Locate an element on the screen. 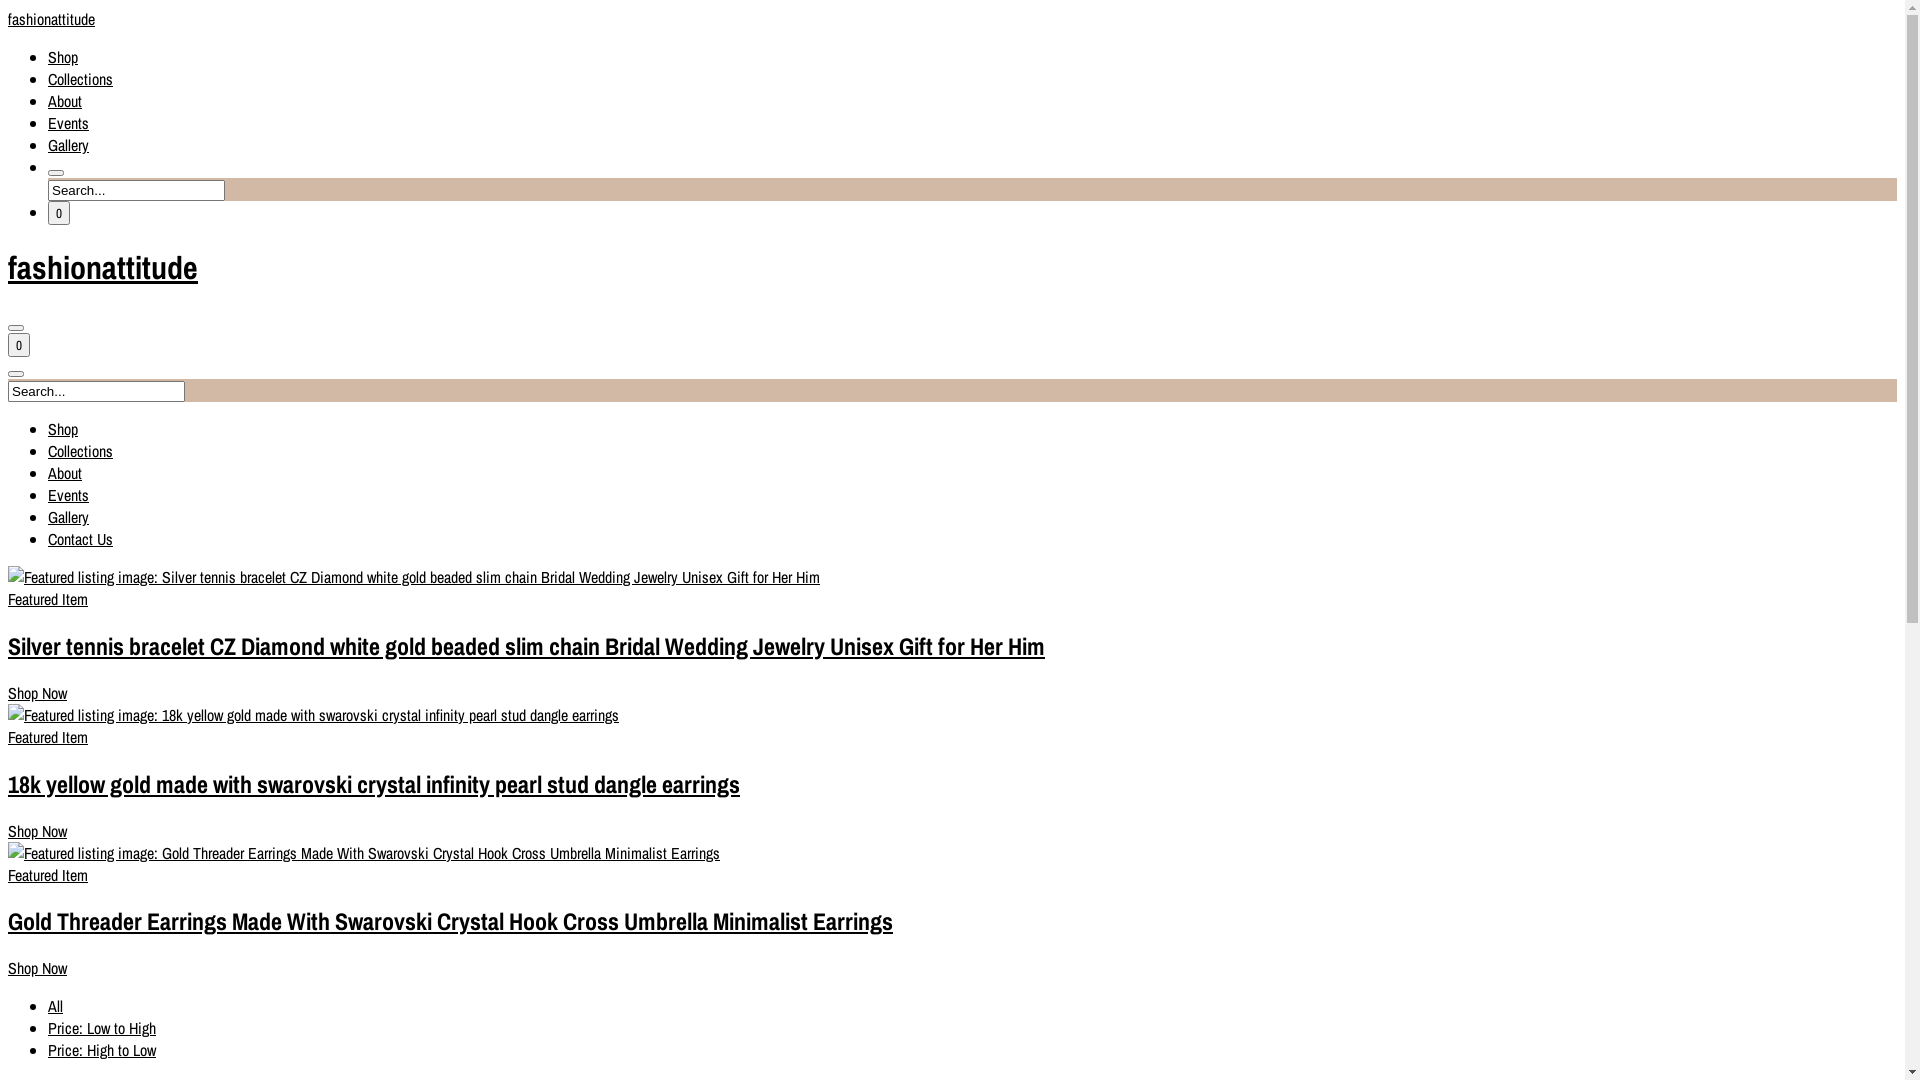  fashionattitude is located at coordinates (952, 268).